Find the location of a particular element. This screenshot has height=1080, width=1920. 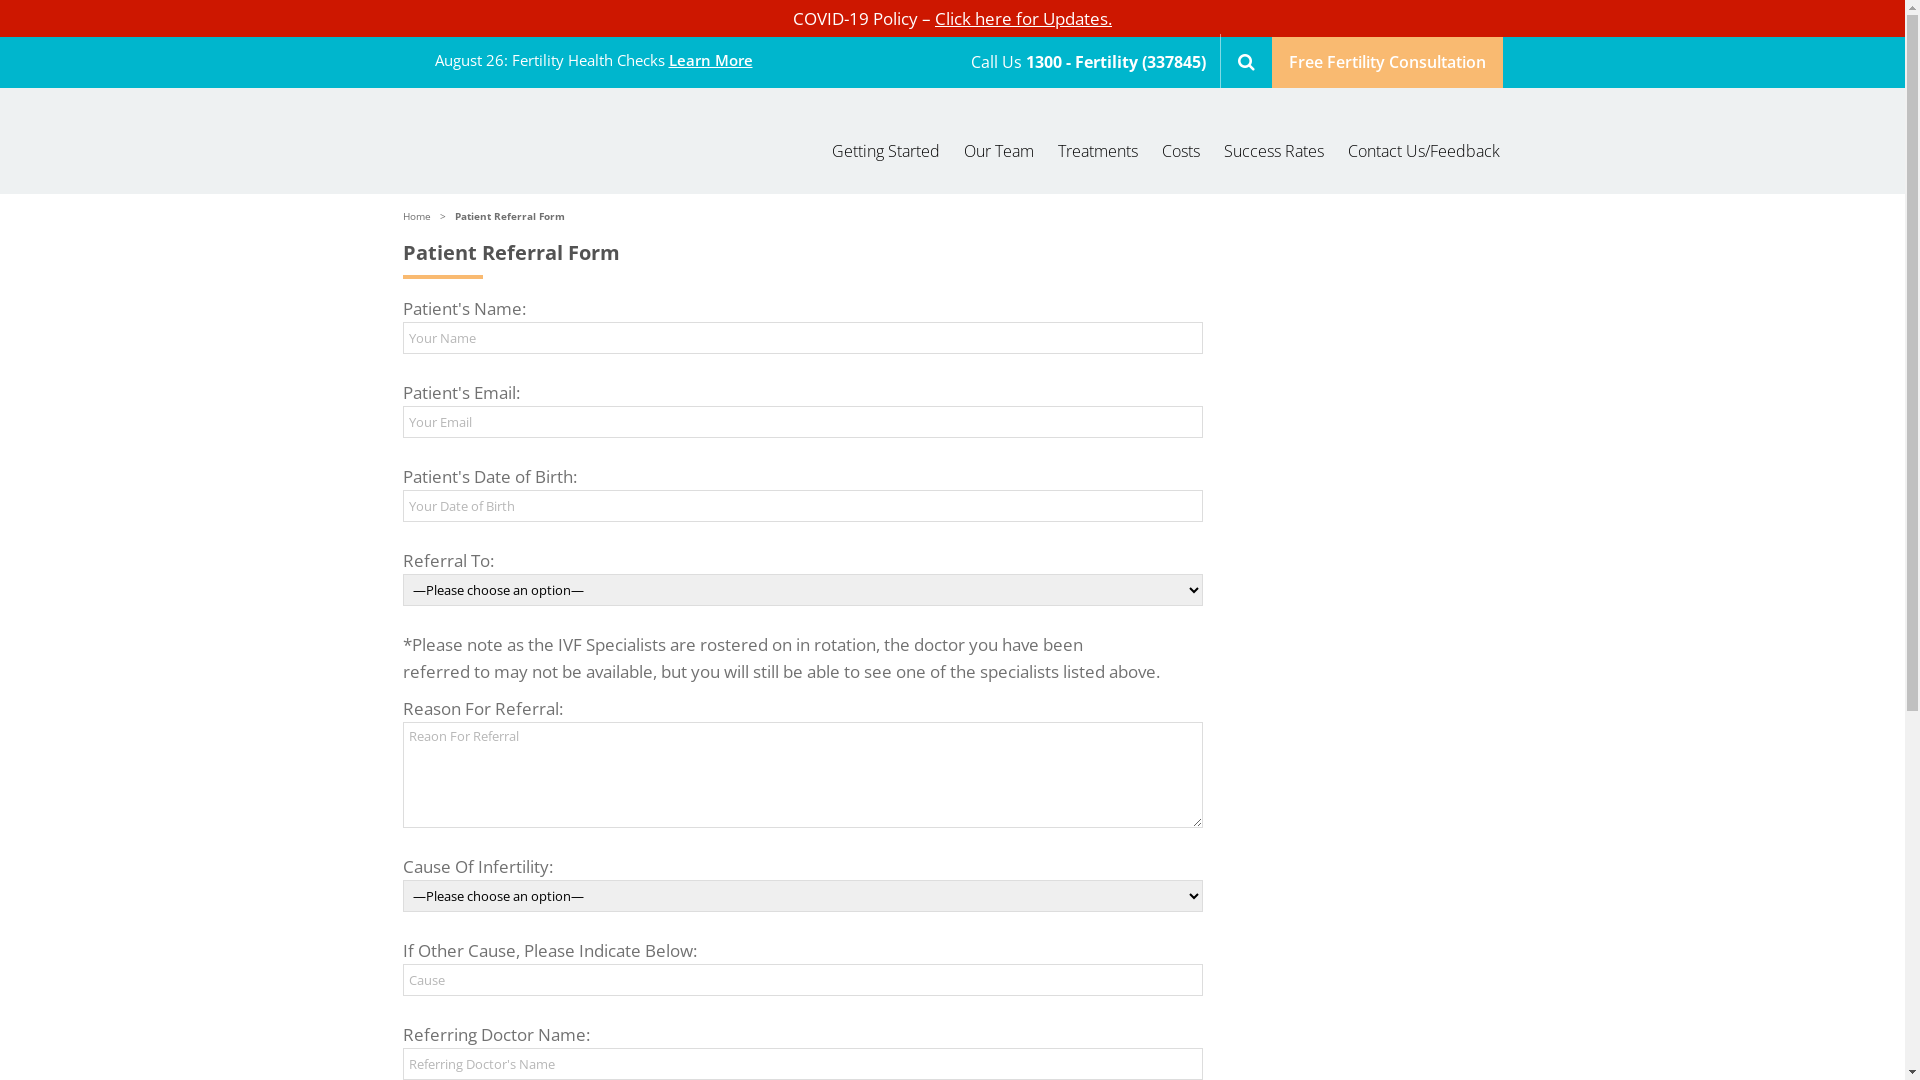

Learn More is located at coordinates (710, 60).